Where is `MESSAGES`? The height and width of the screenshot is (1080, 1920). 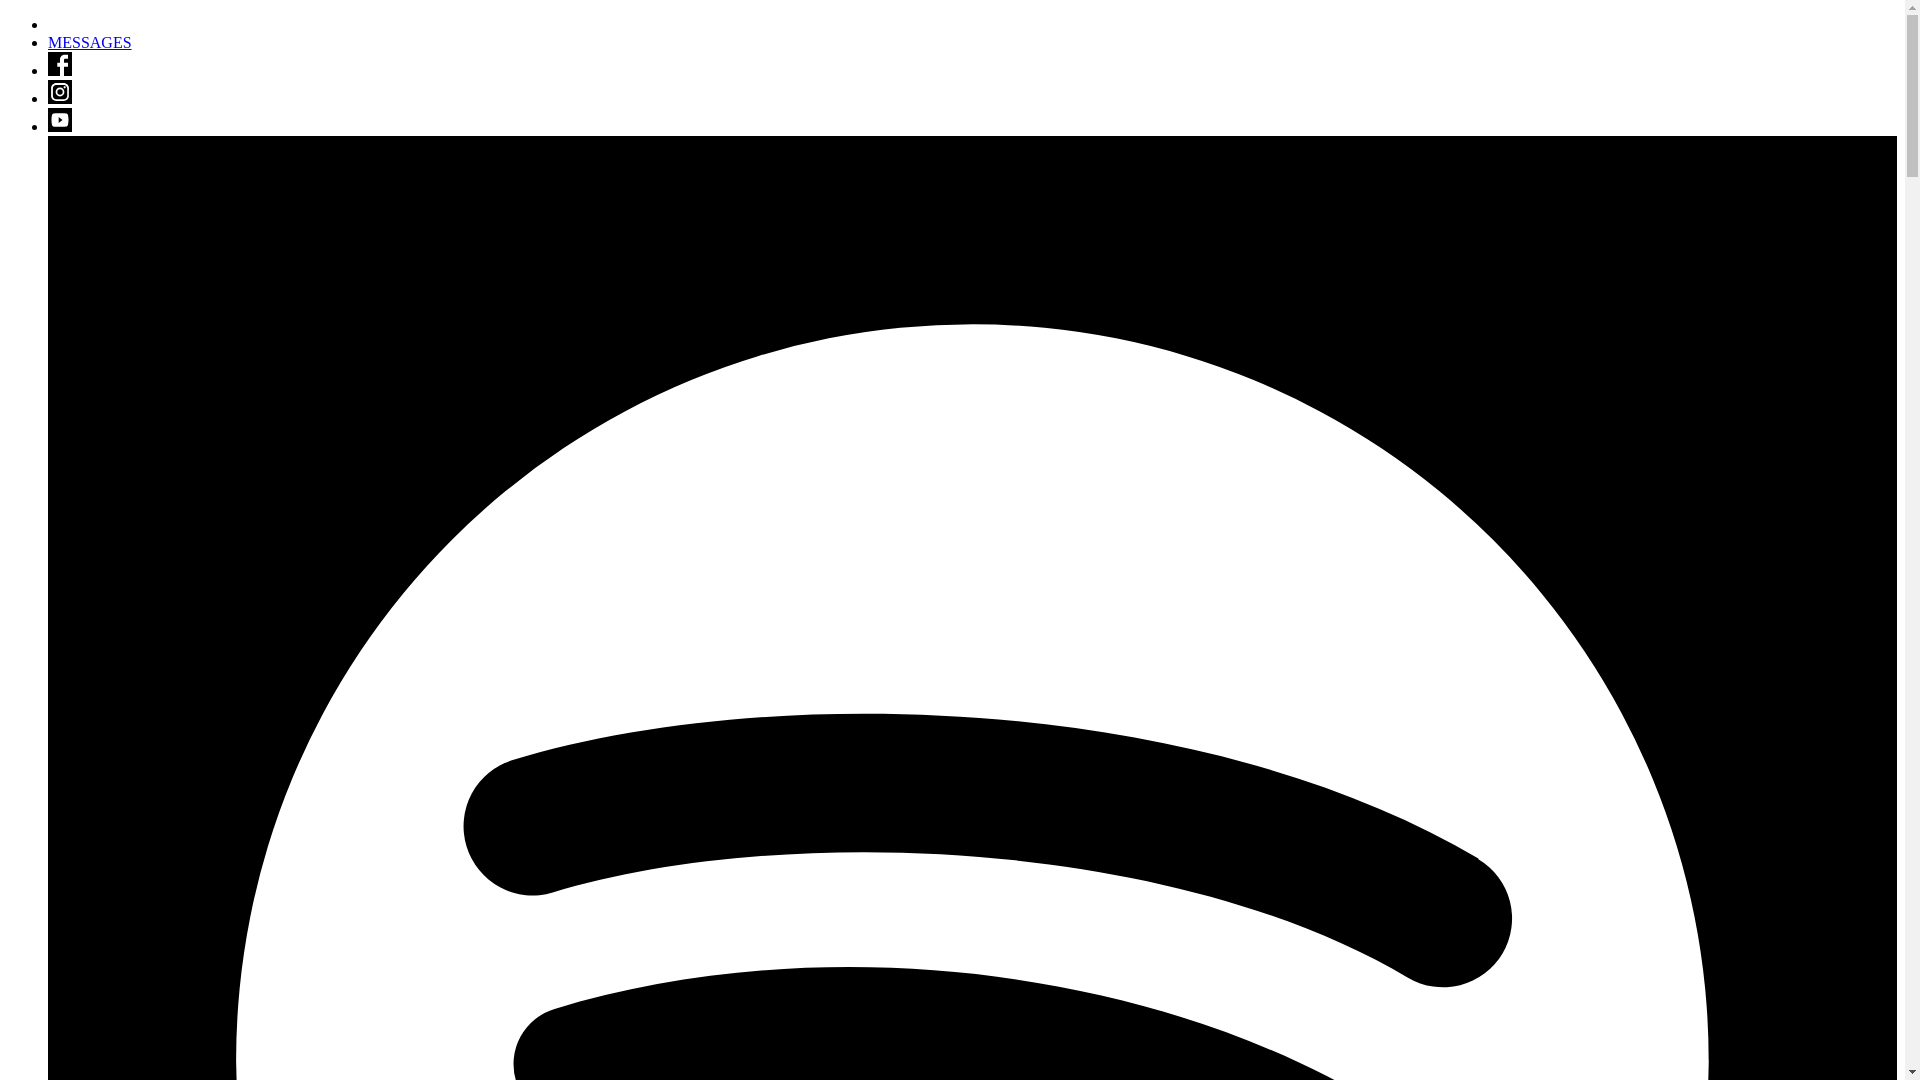 MESSAGES is located at coordinates (90, 42).